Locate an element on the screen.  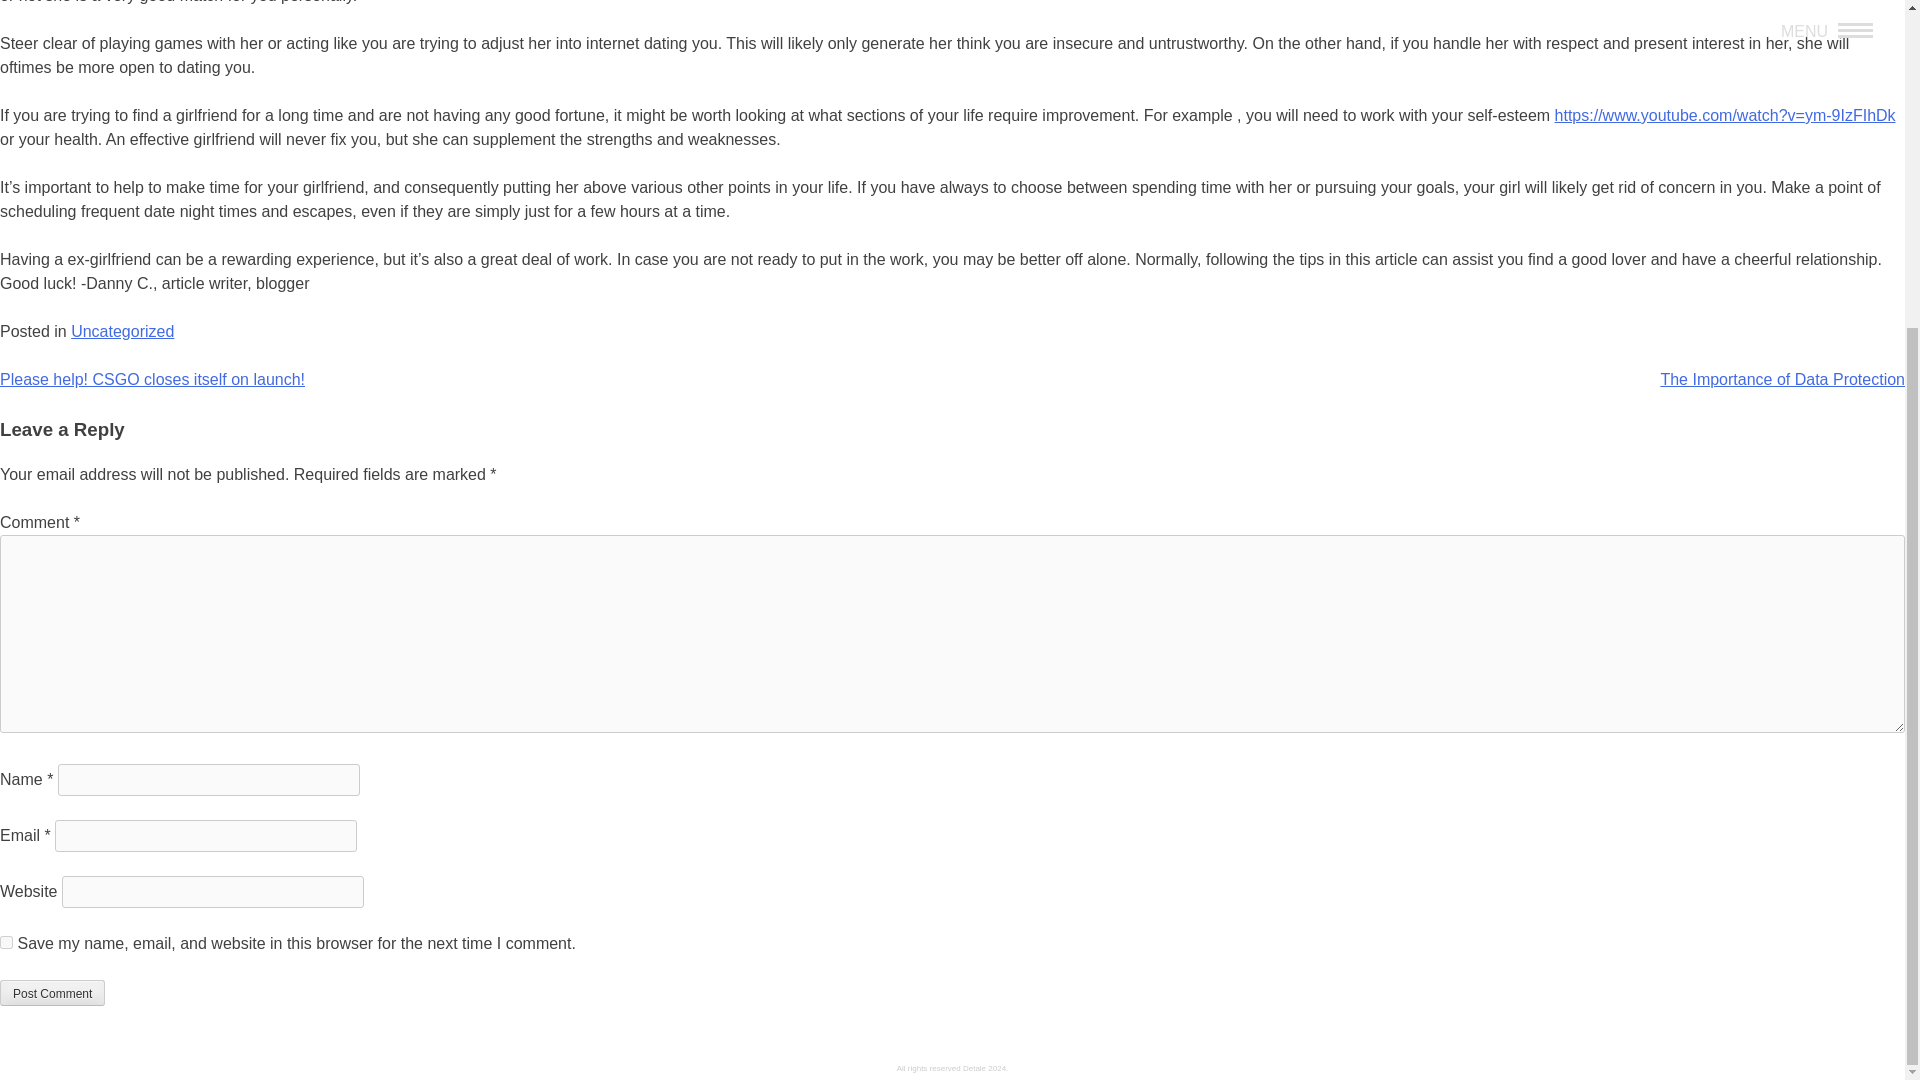
Uncategorized is located at coordinates (122, 331).